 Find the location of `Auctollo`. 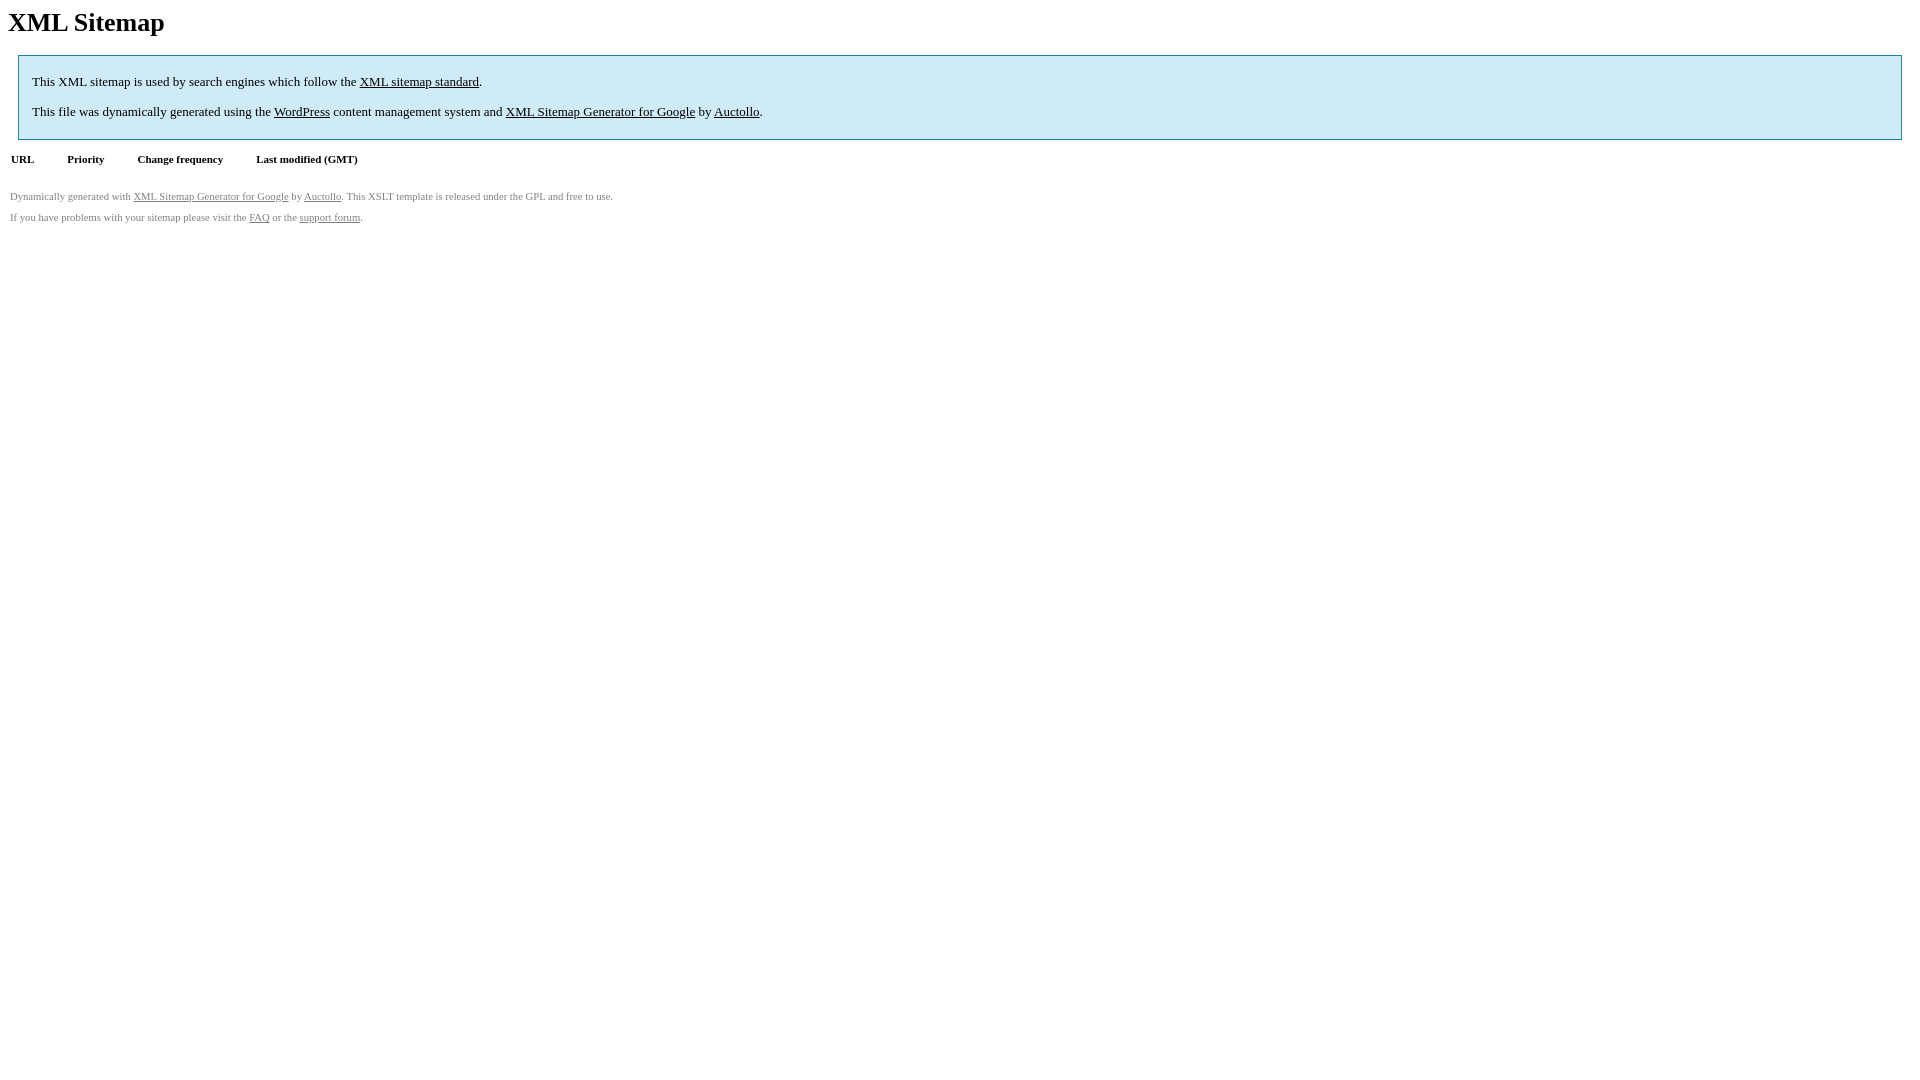

Auctollo is located at coordinates (322, 196).